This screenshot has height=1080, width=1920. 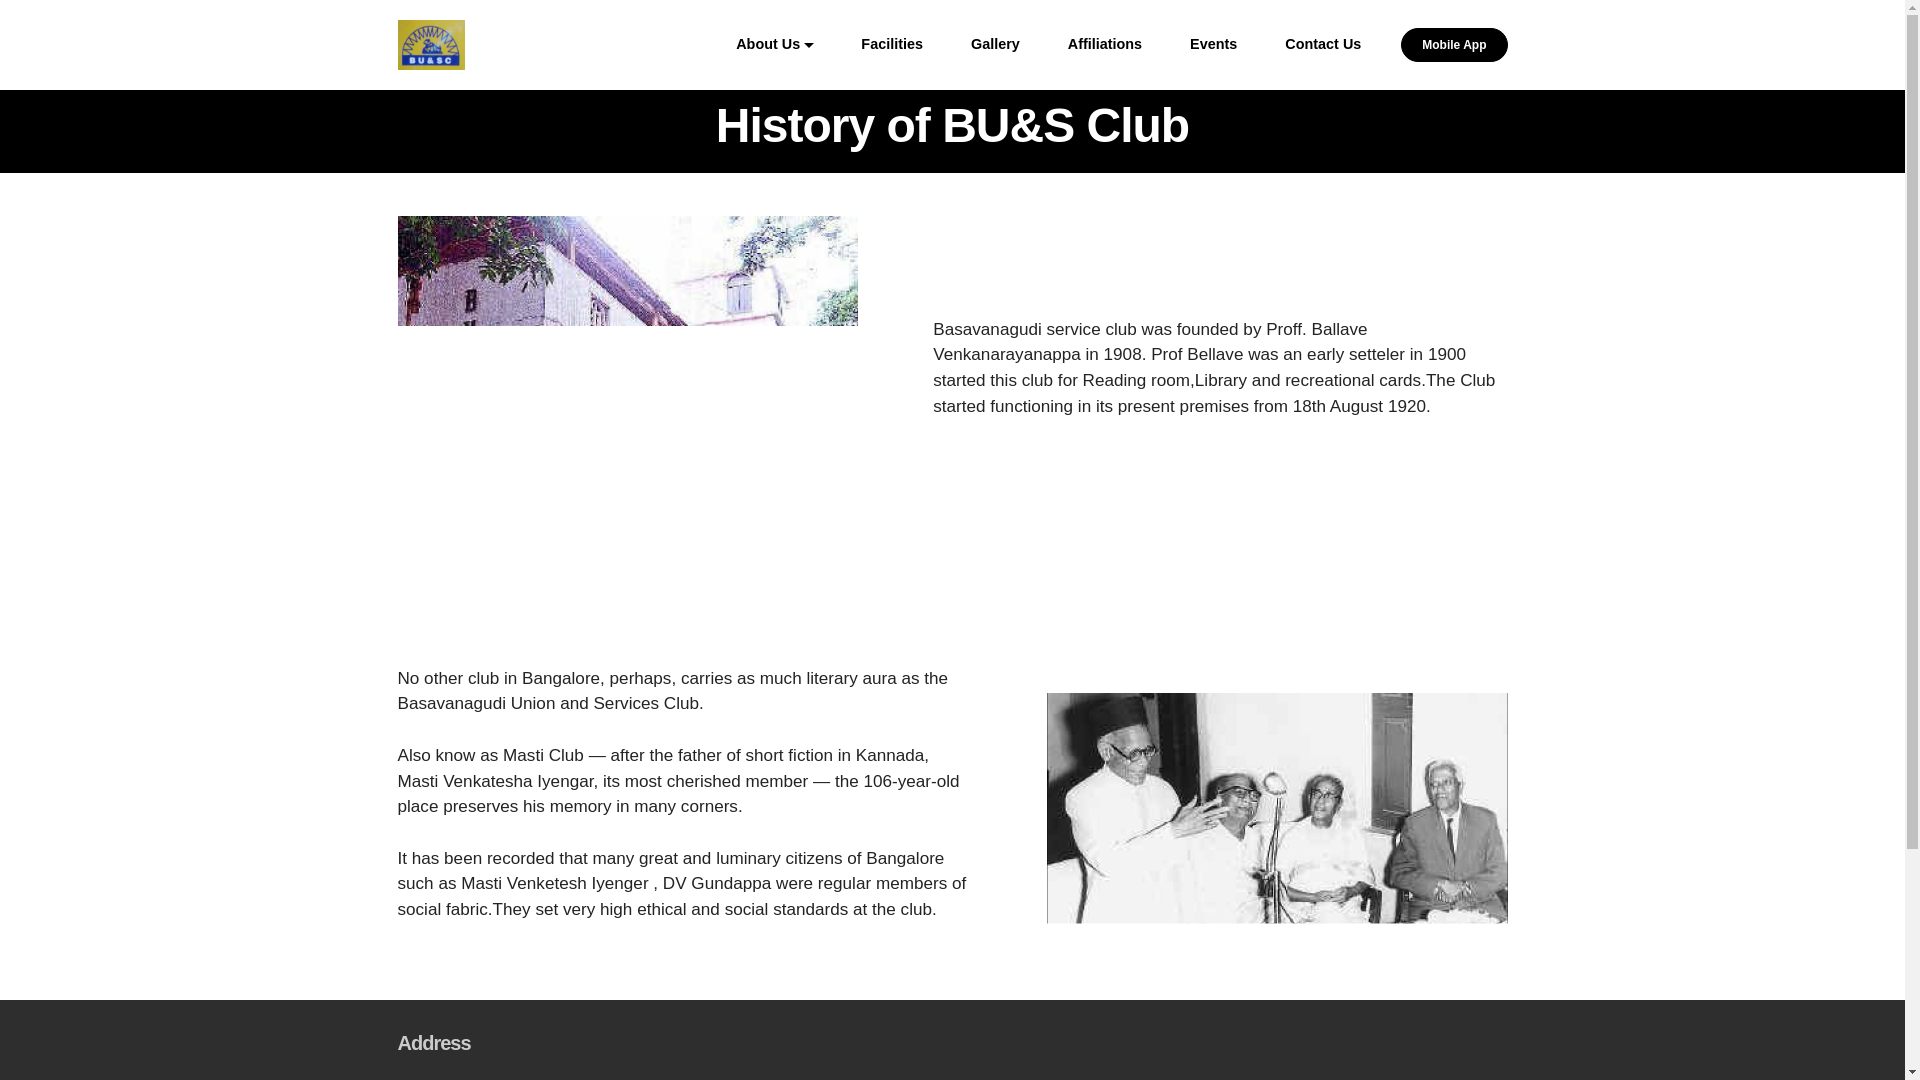 What do you see at coordinates (1322, 44) in the screenshot?
I see `Contact Us` at bounding box center [1322, 44].